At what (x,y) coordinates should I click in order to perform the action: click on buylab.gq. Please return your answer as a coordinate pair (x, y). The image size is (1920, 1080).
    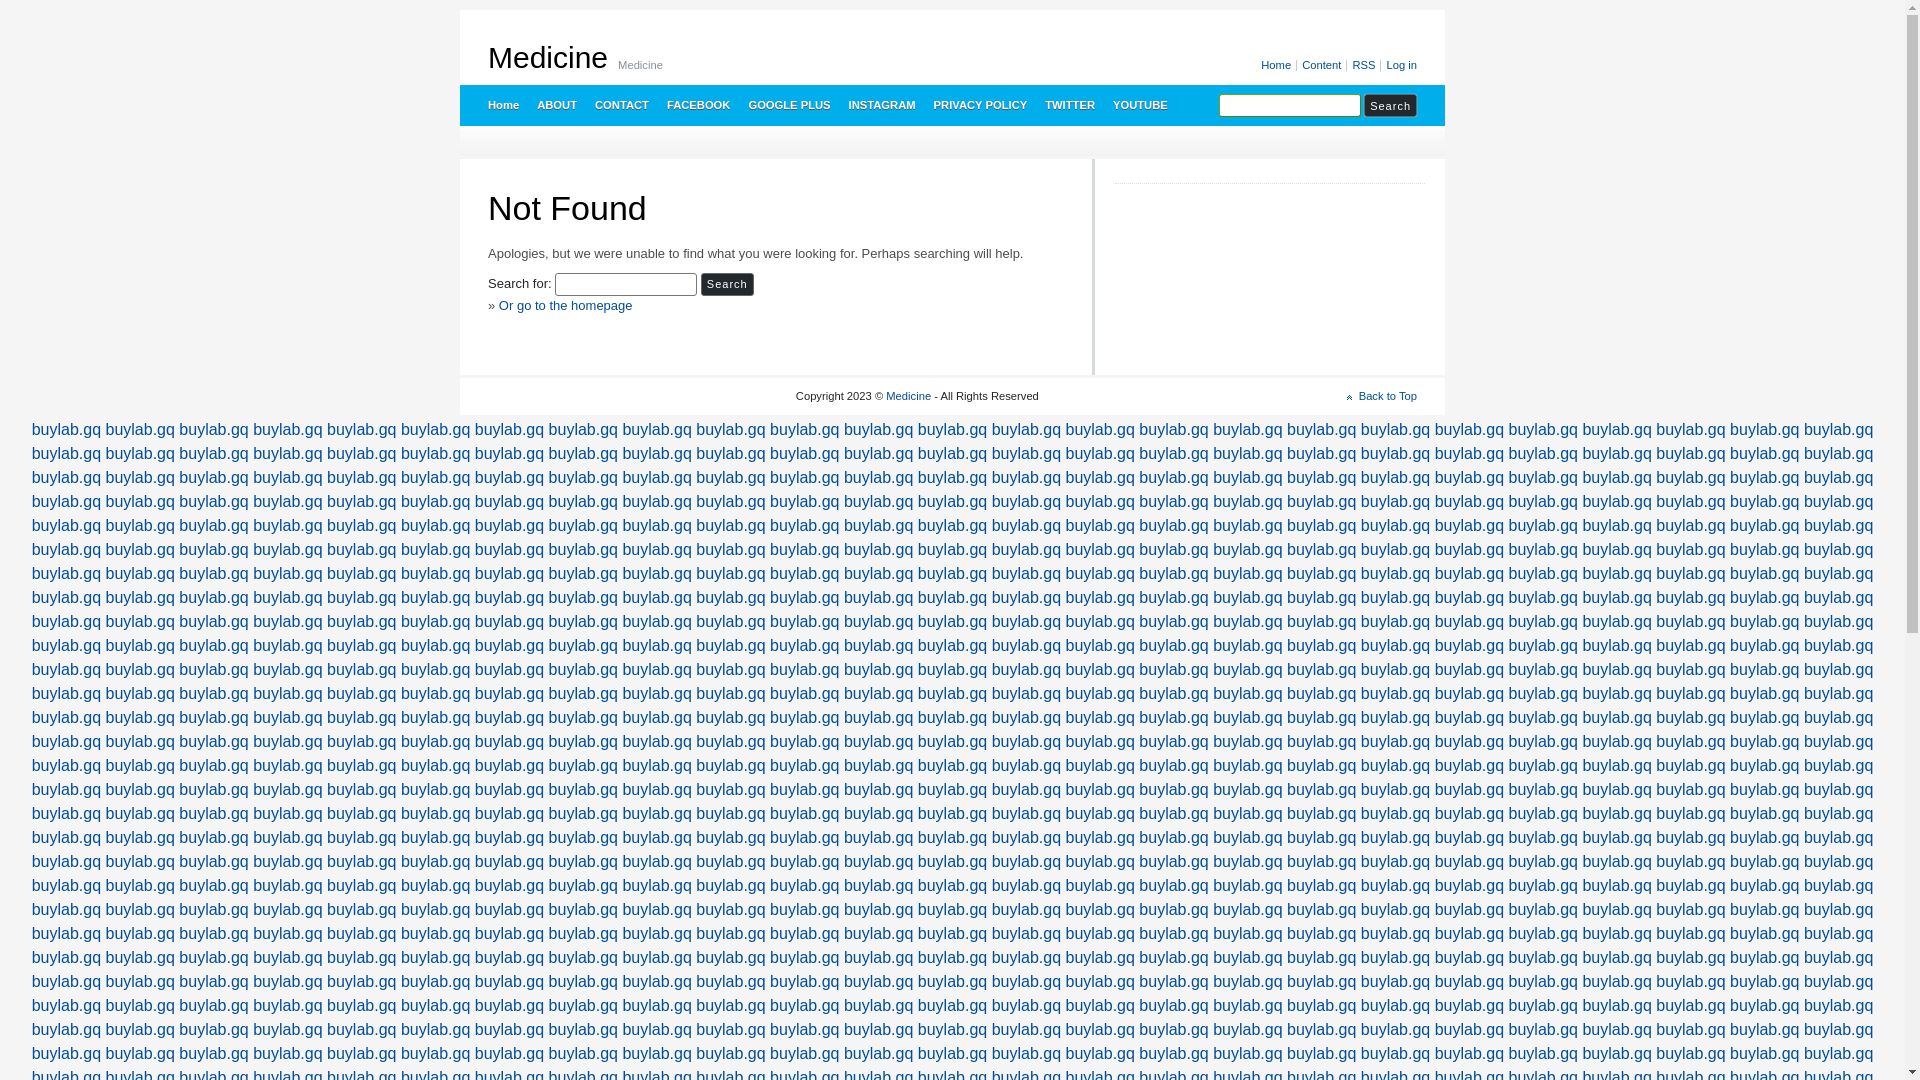
    Looking at the image, I should click on (656, 982).